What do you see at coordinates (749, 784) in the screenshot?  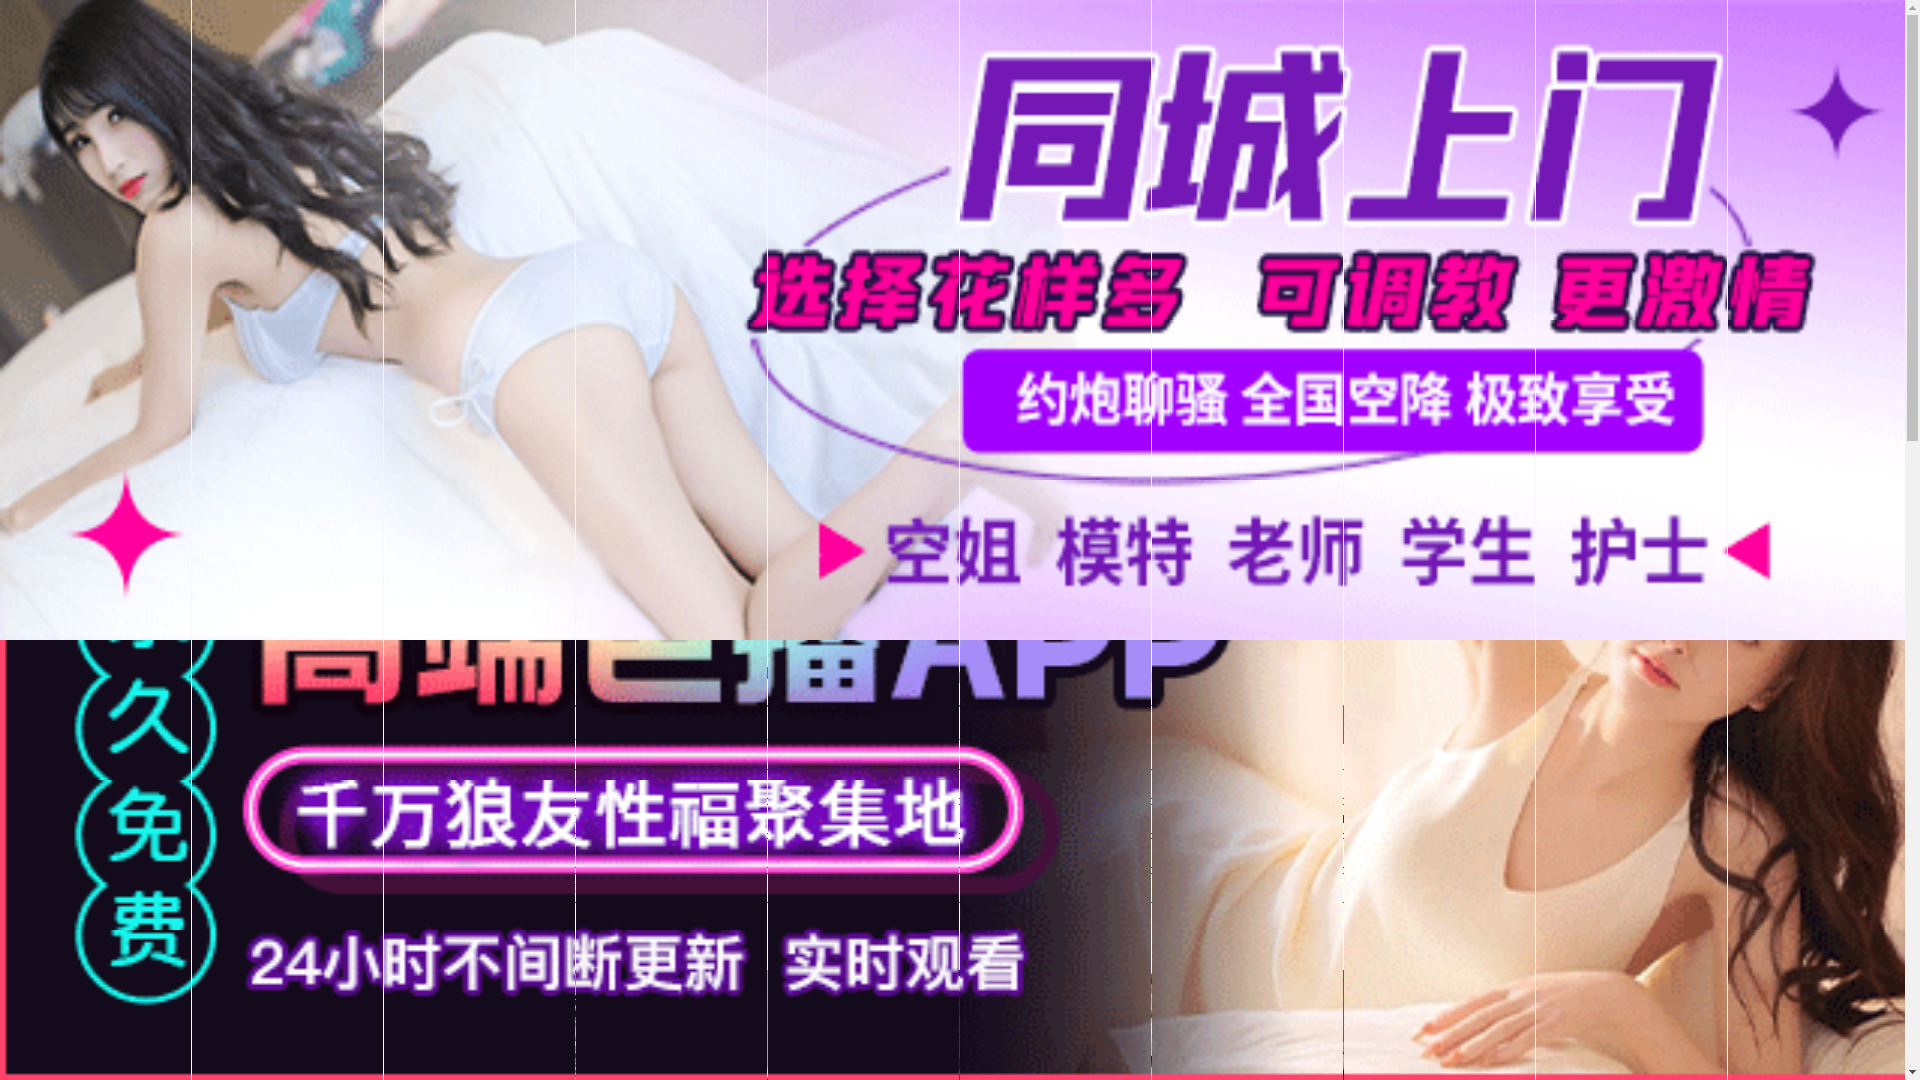 I see `91` at bounding box center [749, 784].